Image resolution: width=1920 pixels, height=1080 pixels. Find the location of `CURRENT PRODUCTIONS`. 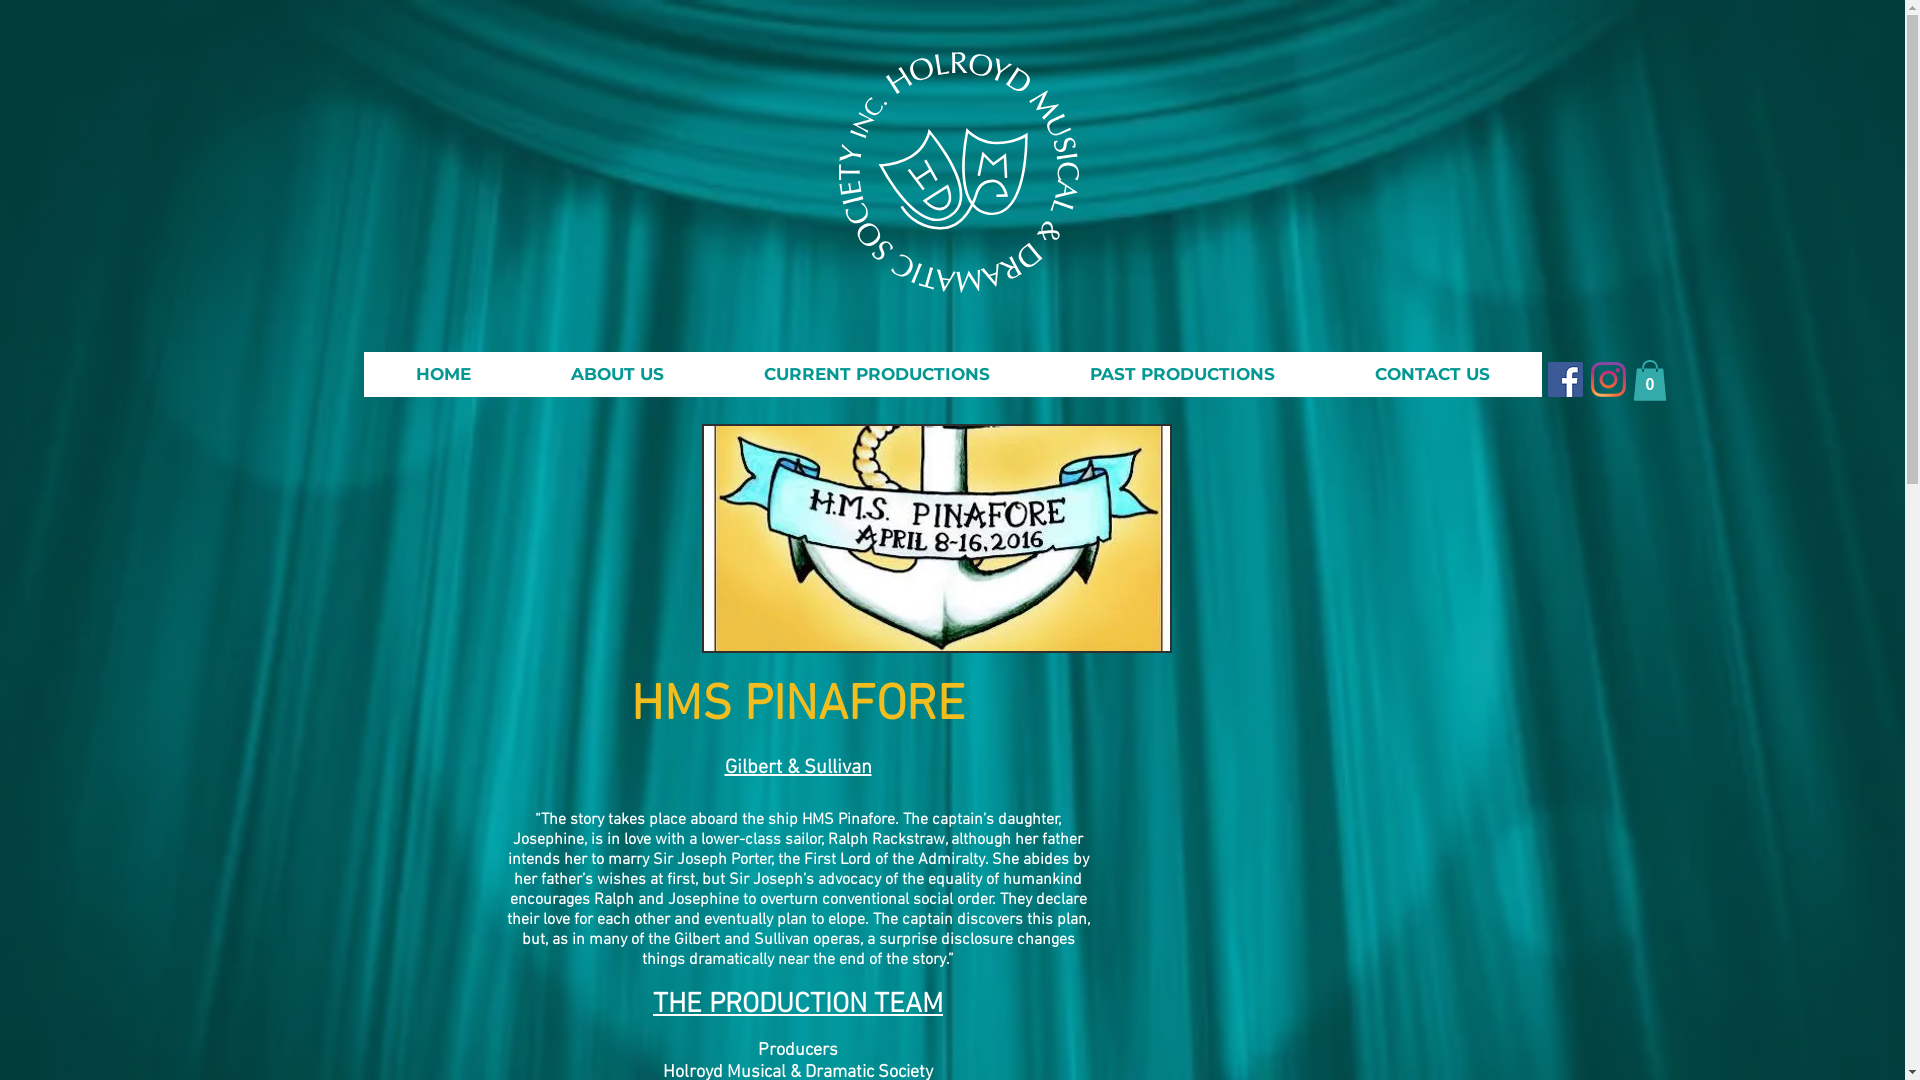

CURRENT PRODUCTIONS is located at coordinates (877, 374).